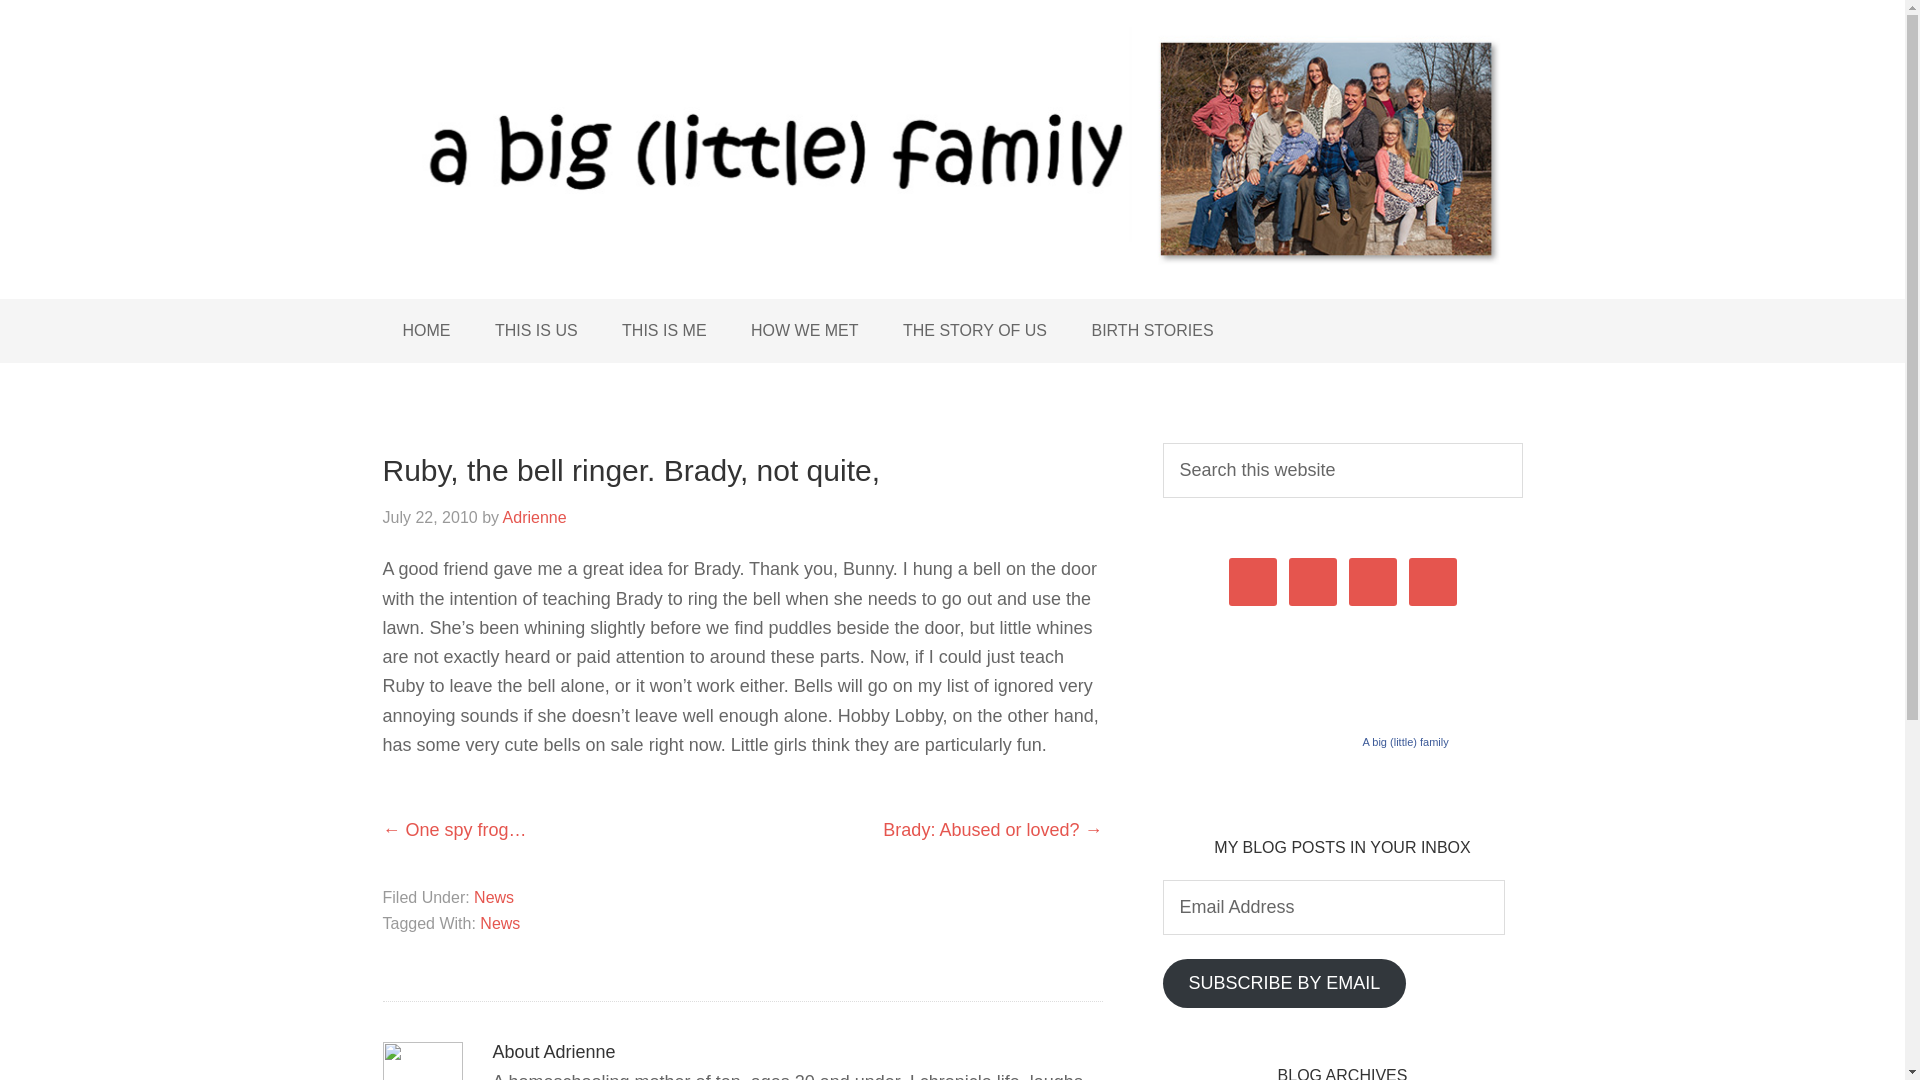 This screenshot has width=1920, height=1080. Describe the element at coordinates (975, 330) in the screenshot. I see `THE STORY OF US` at that location.